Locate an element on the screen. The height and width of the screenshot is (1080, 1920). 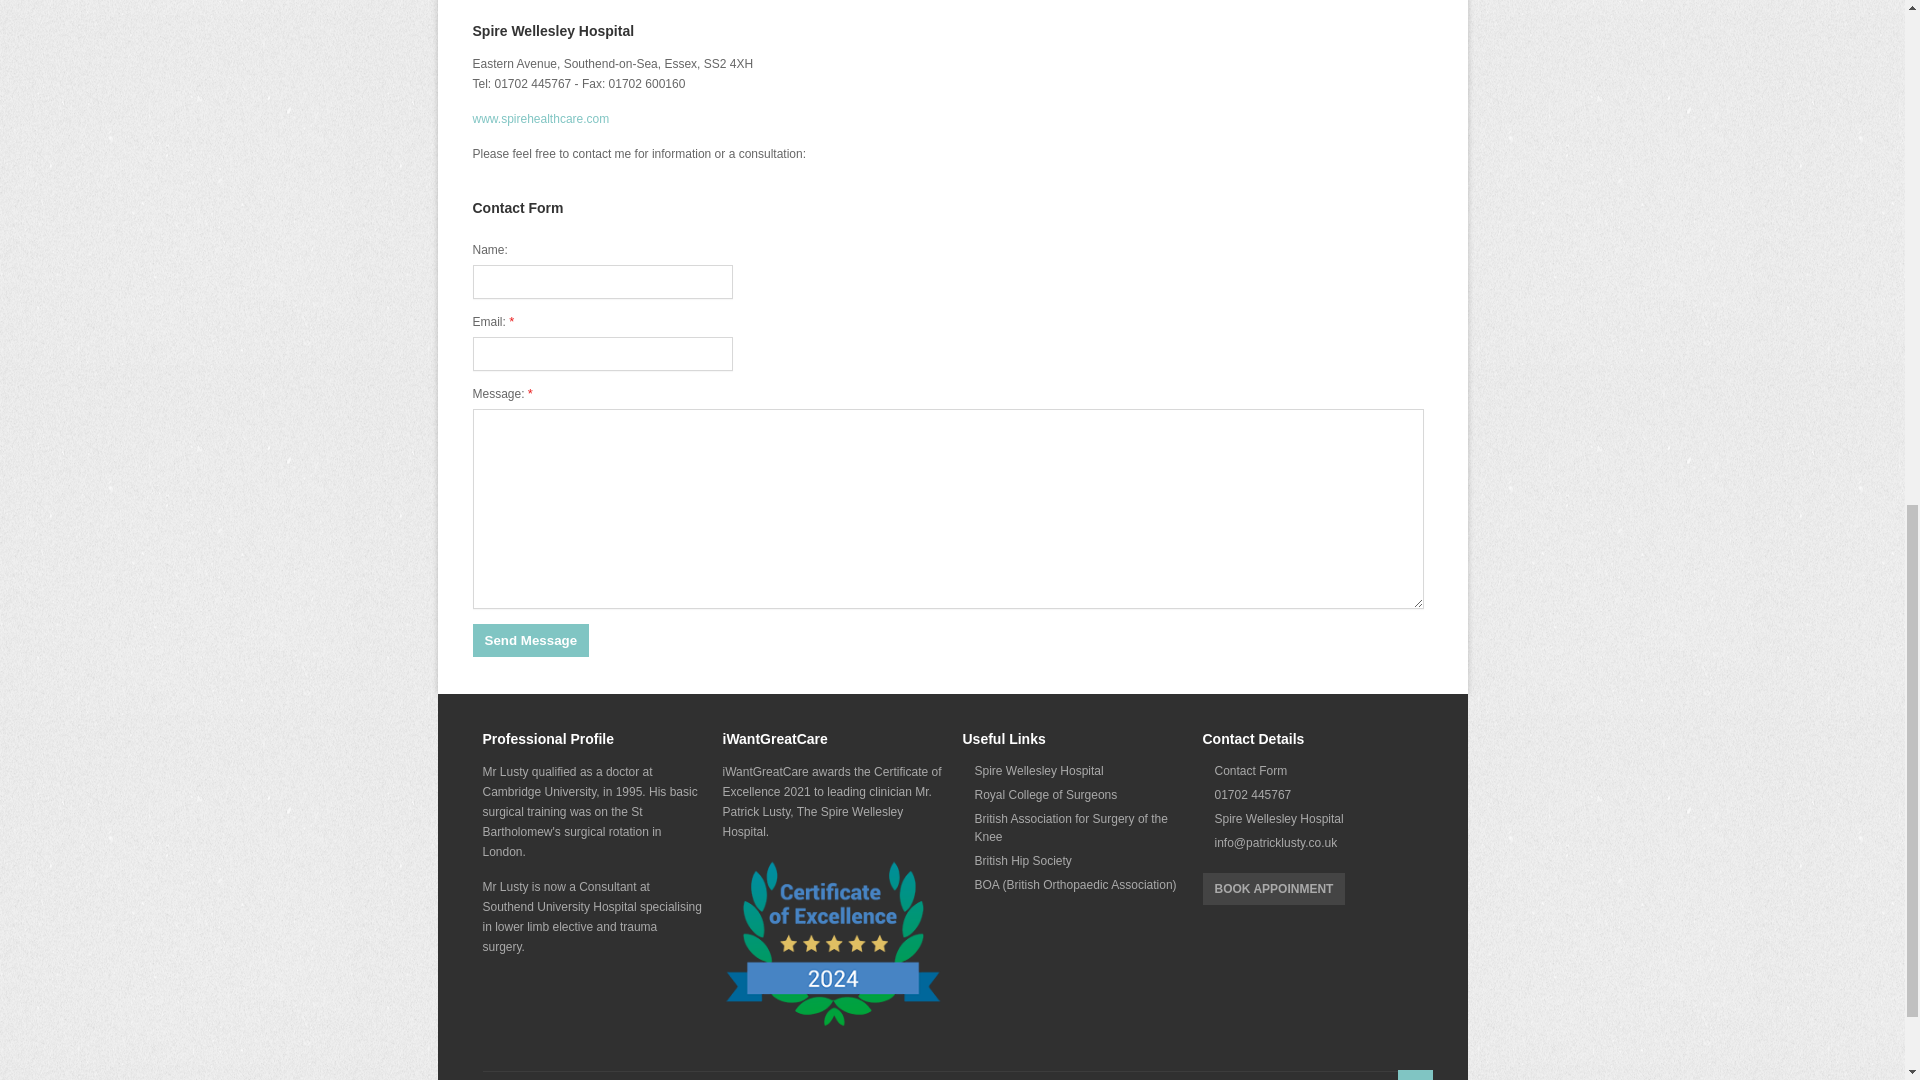
Spire Wellesley Hospital is located at coordinates (1312, 818).